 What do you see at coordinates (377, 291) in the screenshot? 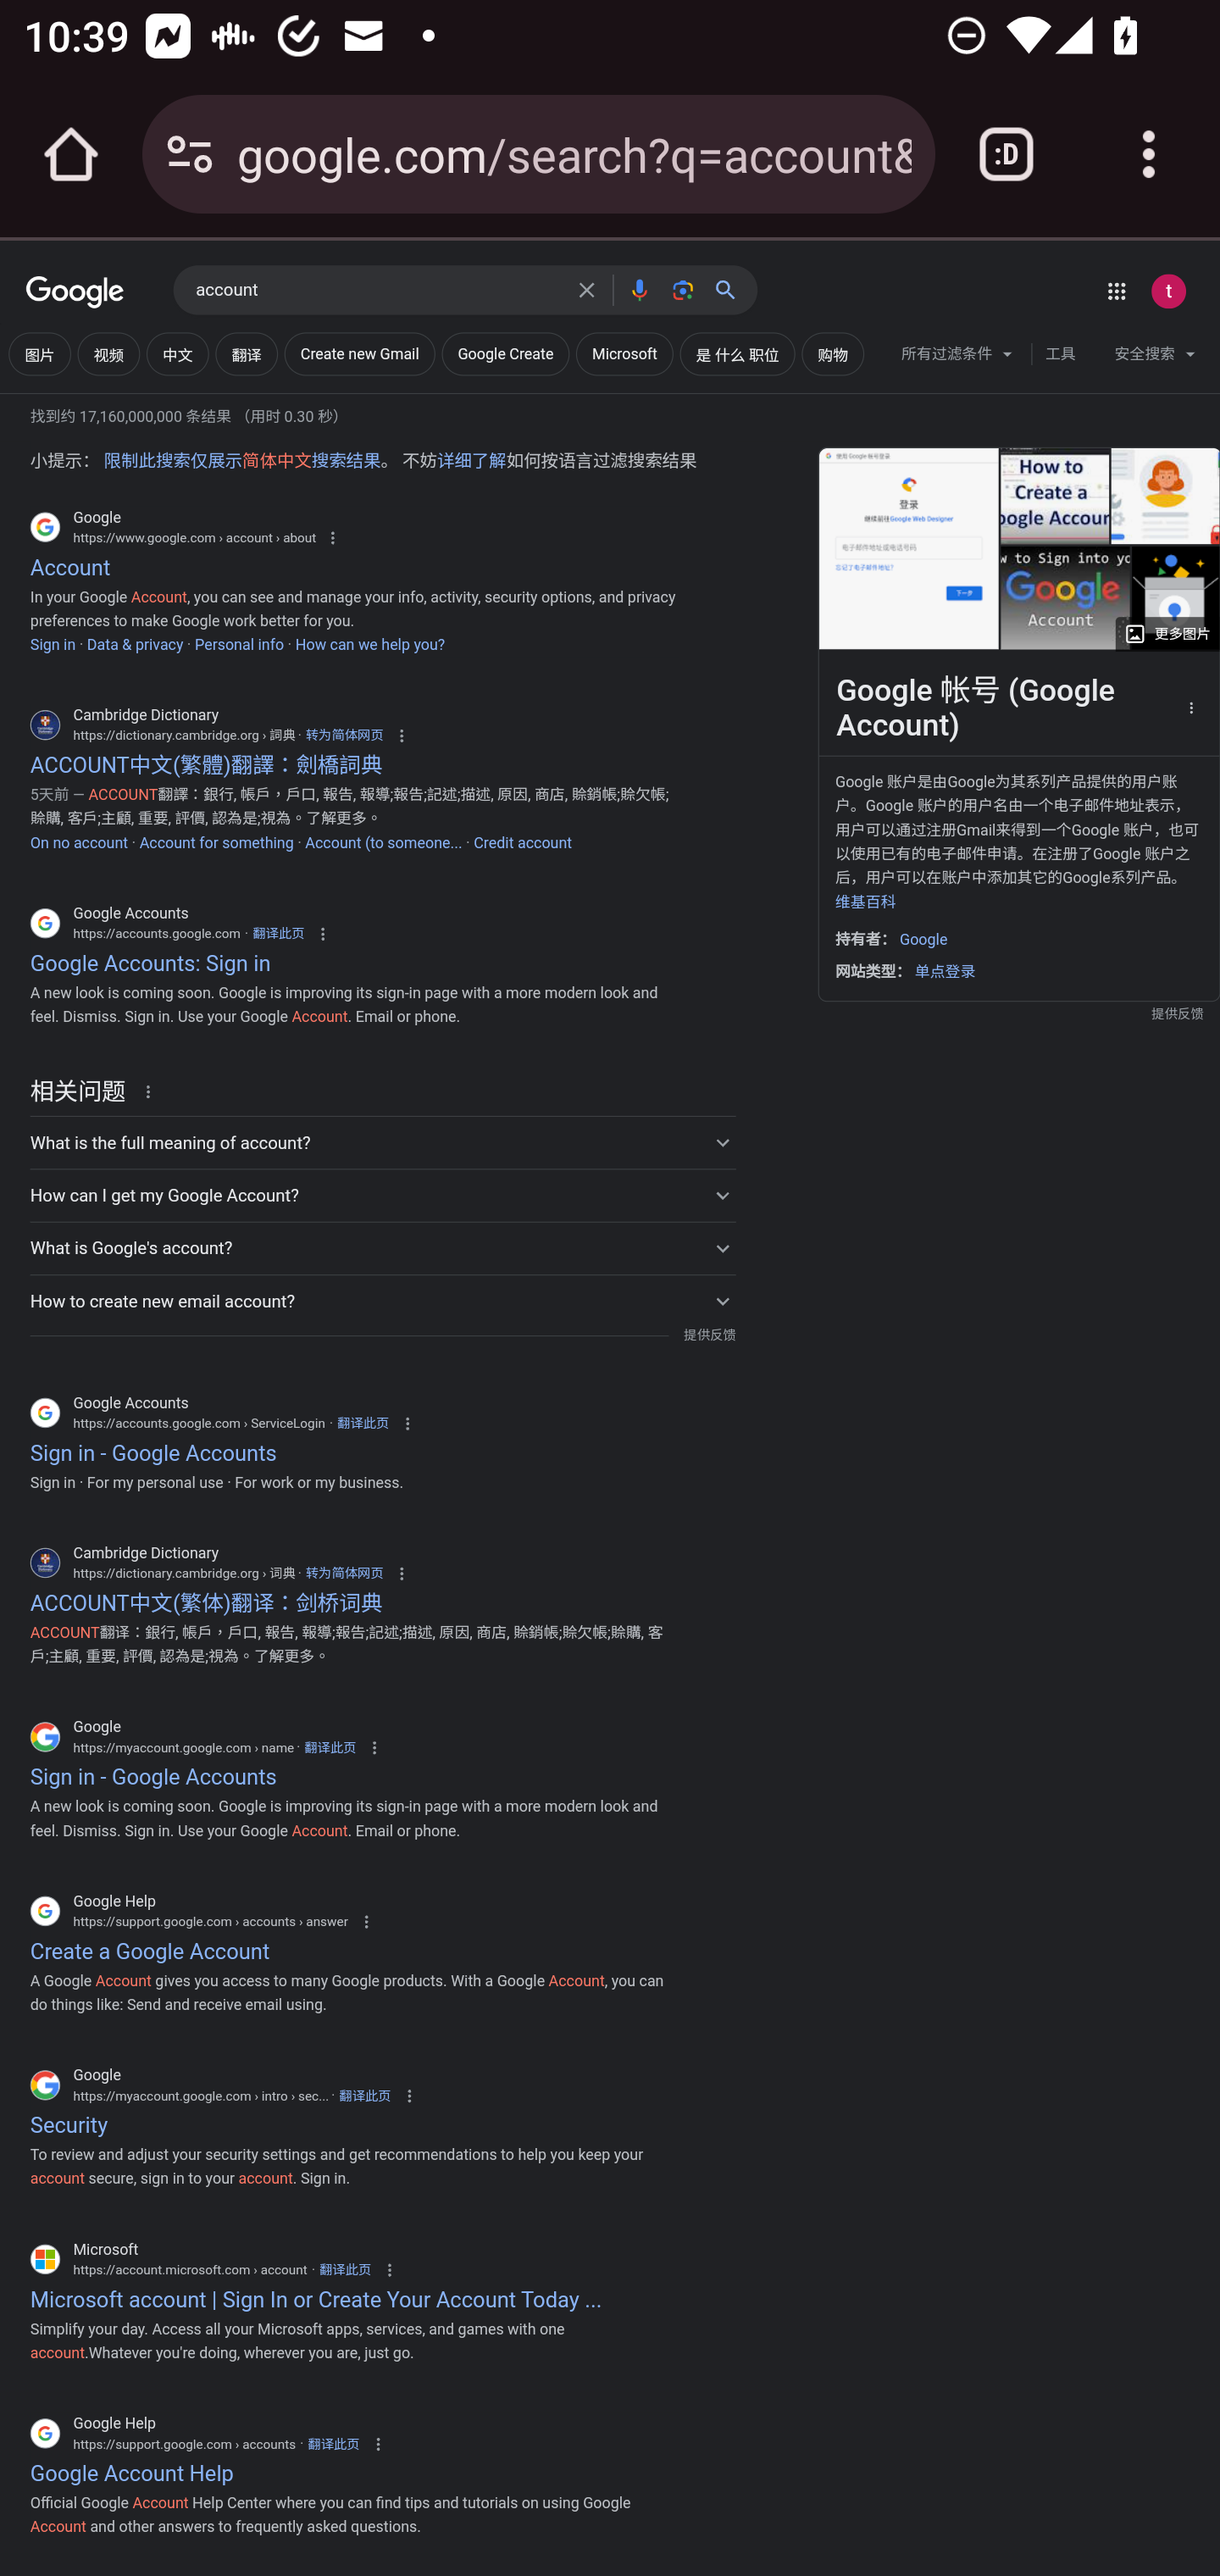
I see `account` at bounding box center [377, 291].